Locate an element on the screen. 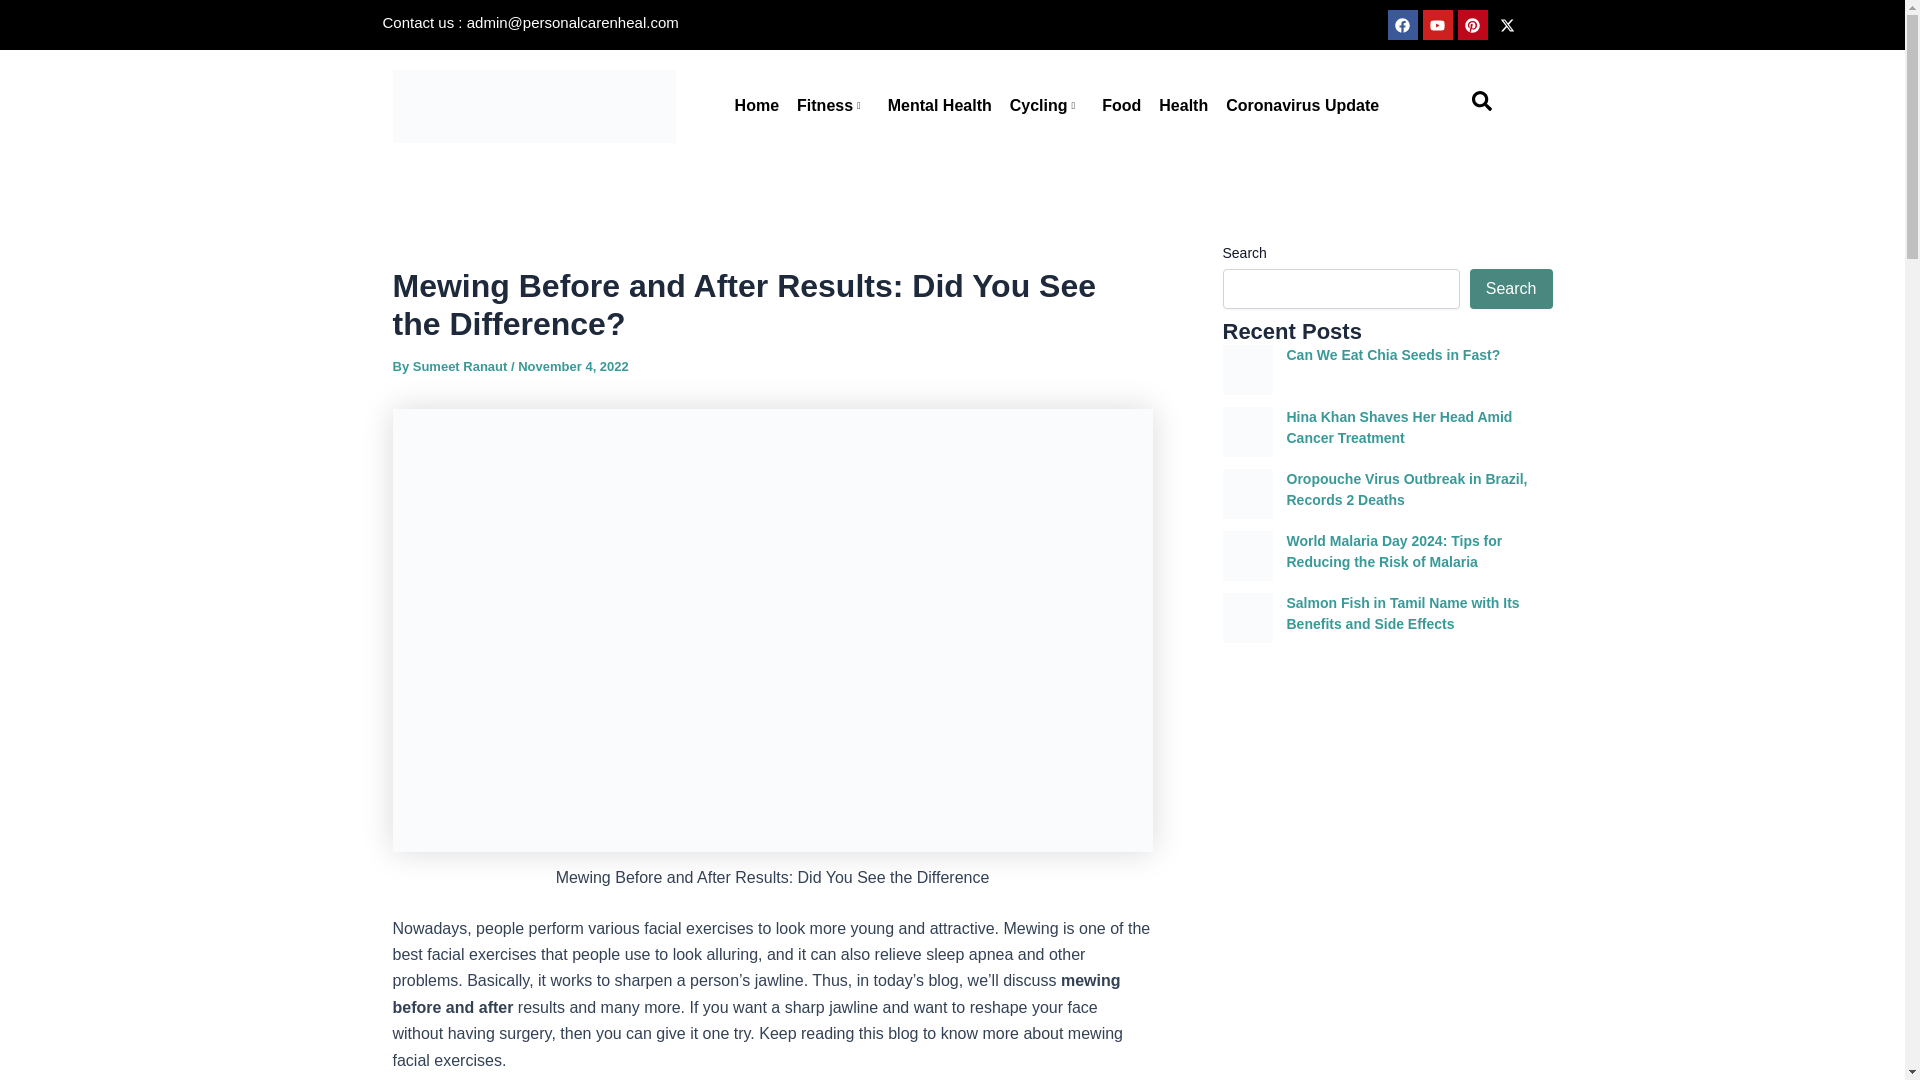 The image size is (1920, 1080). Sumeet Ranaut is located at coordinates (461, 366).